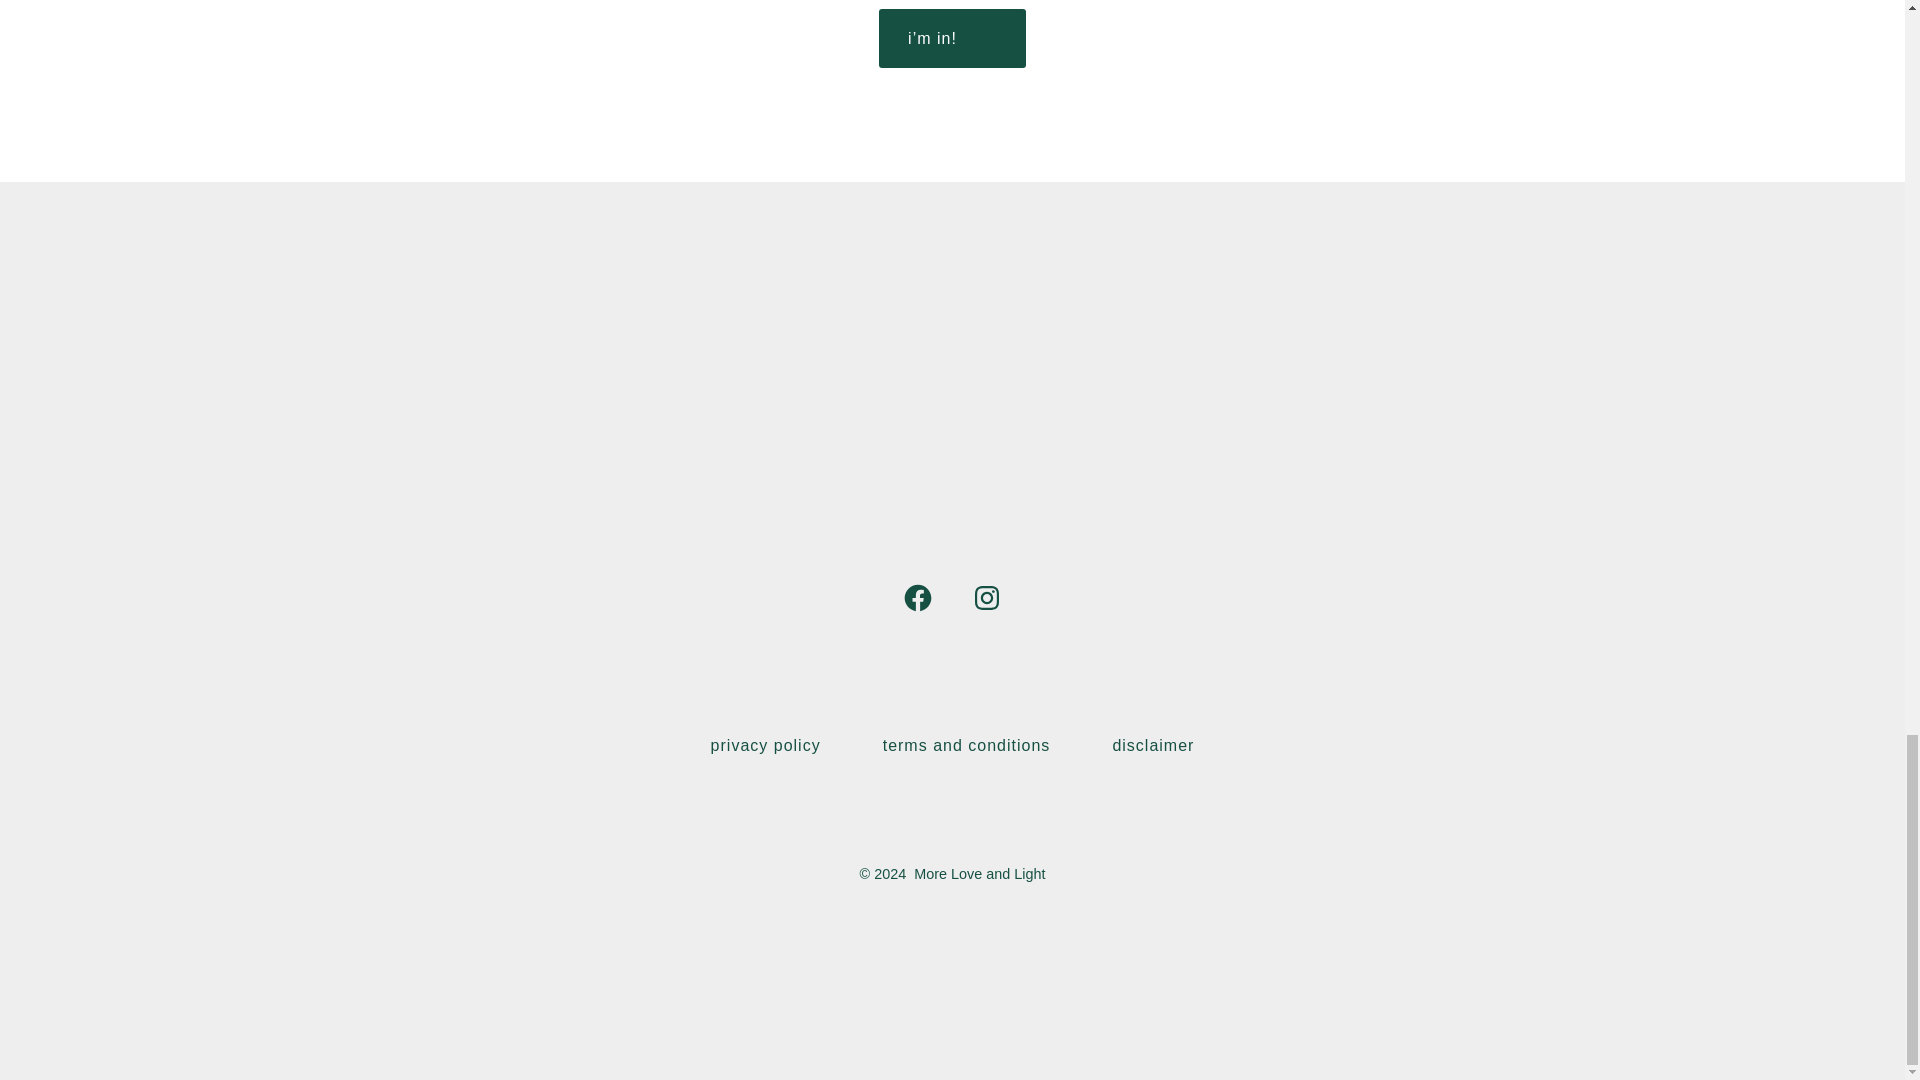  I want to click on disclaimer, so click(1154, 745).